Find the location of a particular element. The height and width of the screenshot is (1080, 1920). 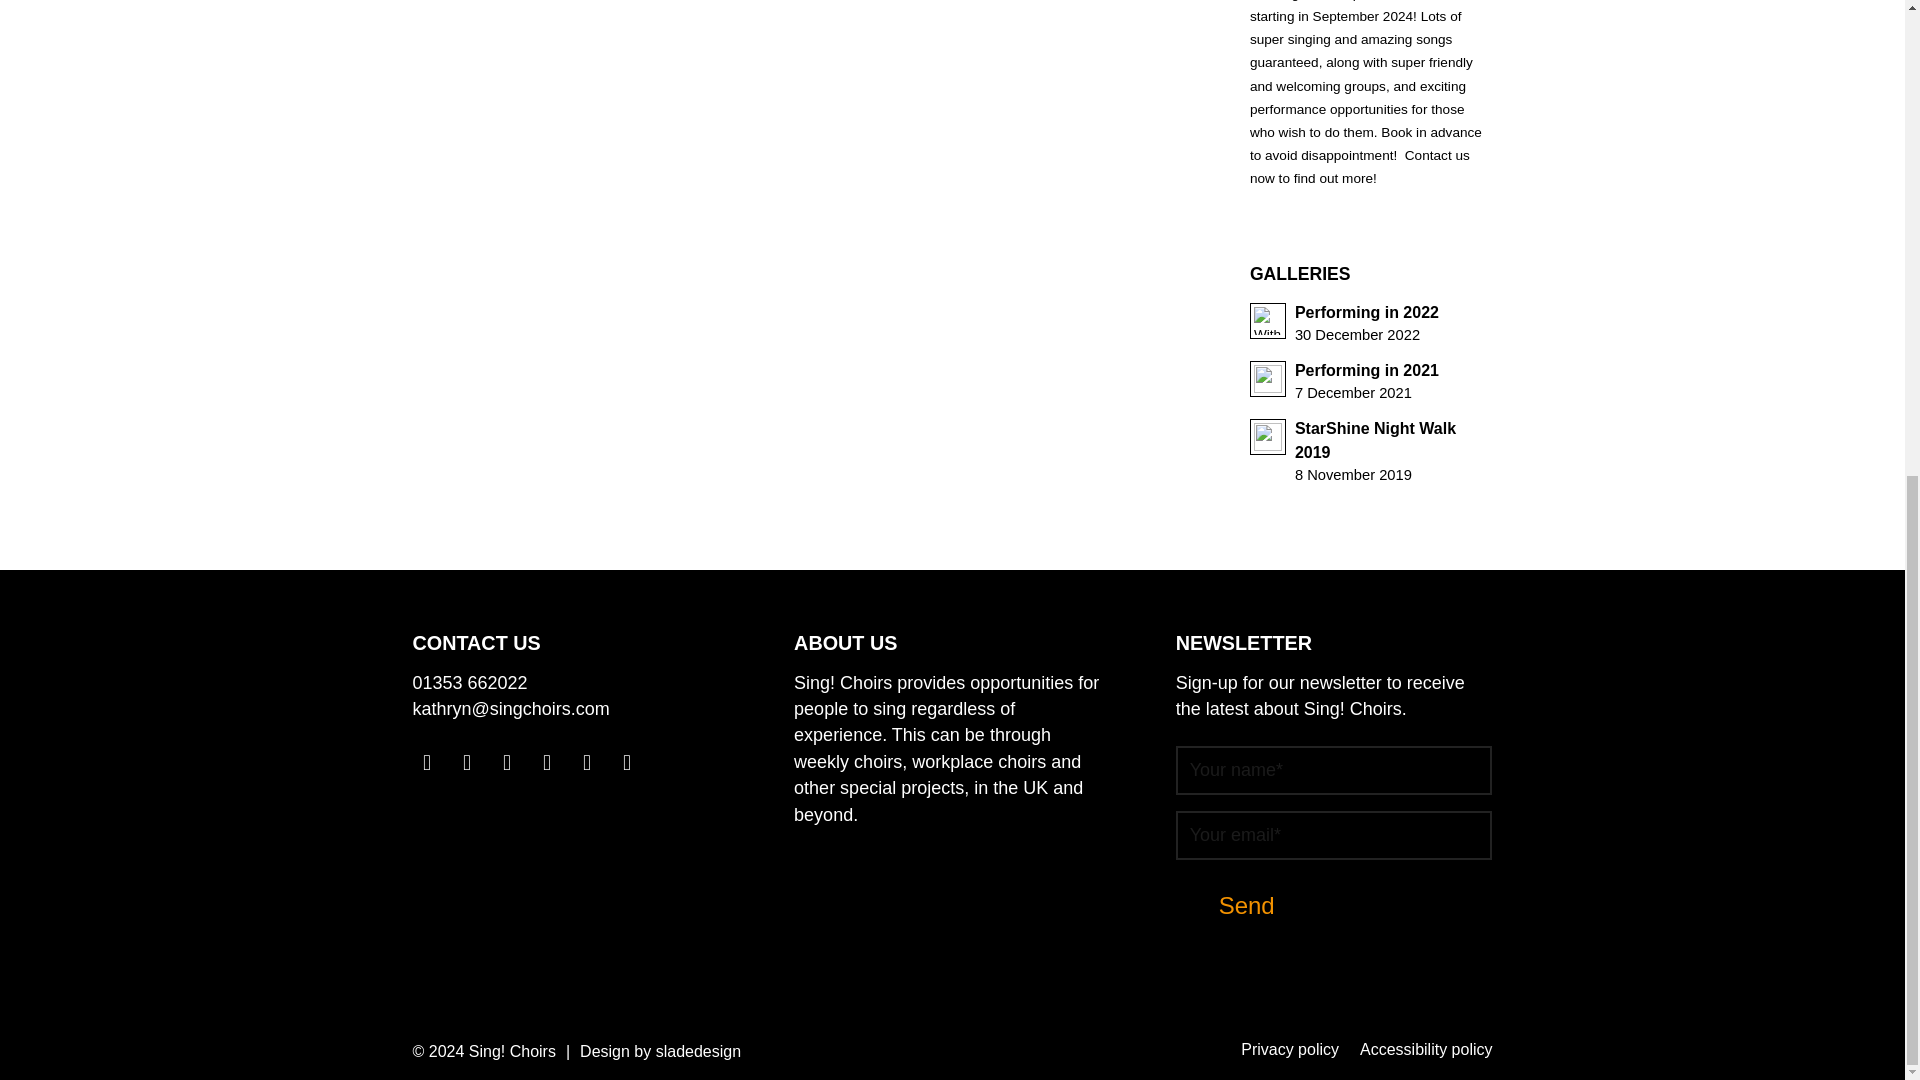

Twitter is located at coordinates (546, 762).